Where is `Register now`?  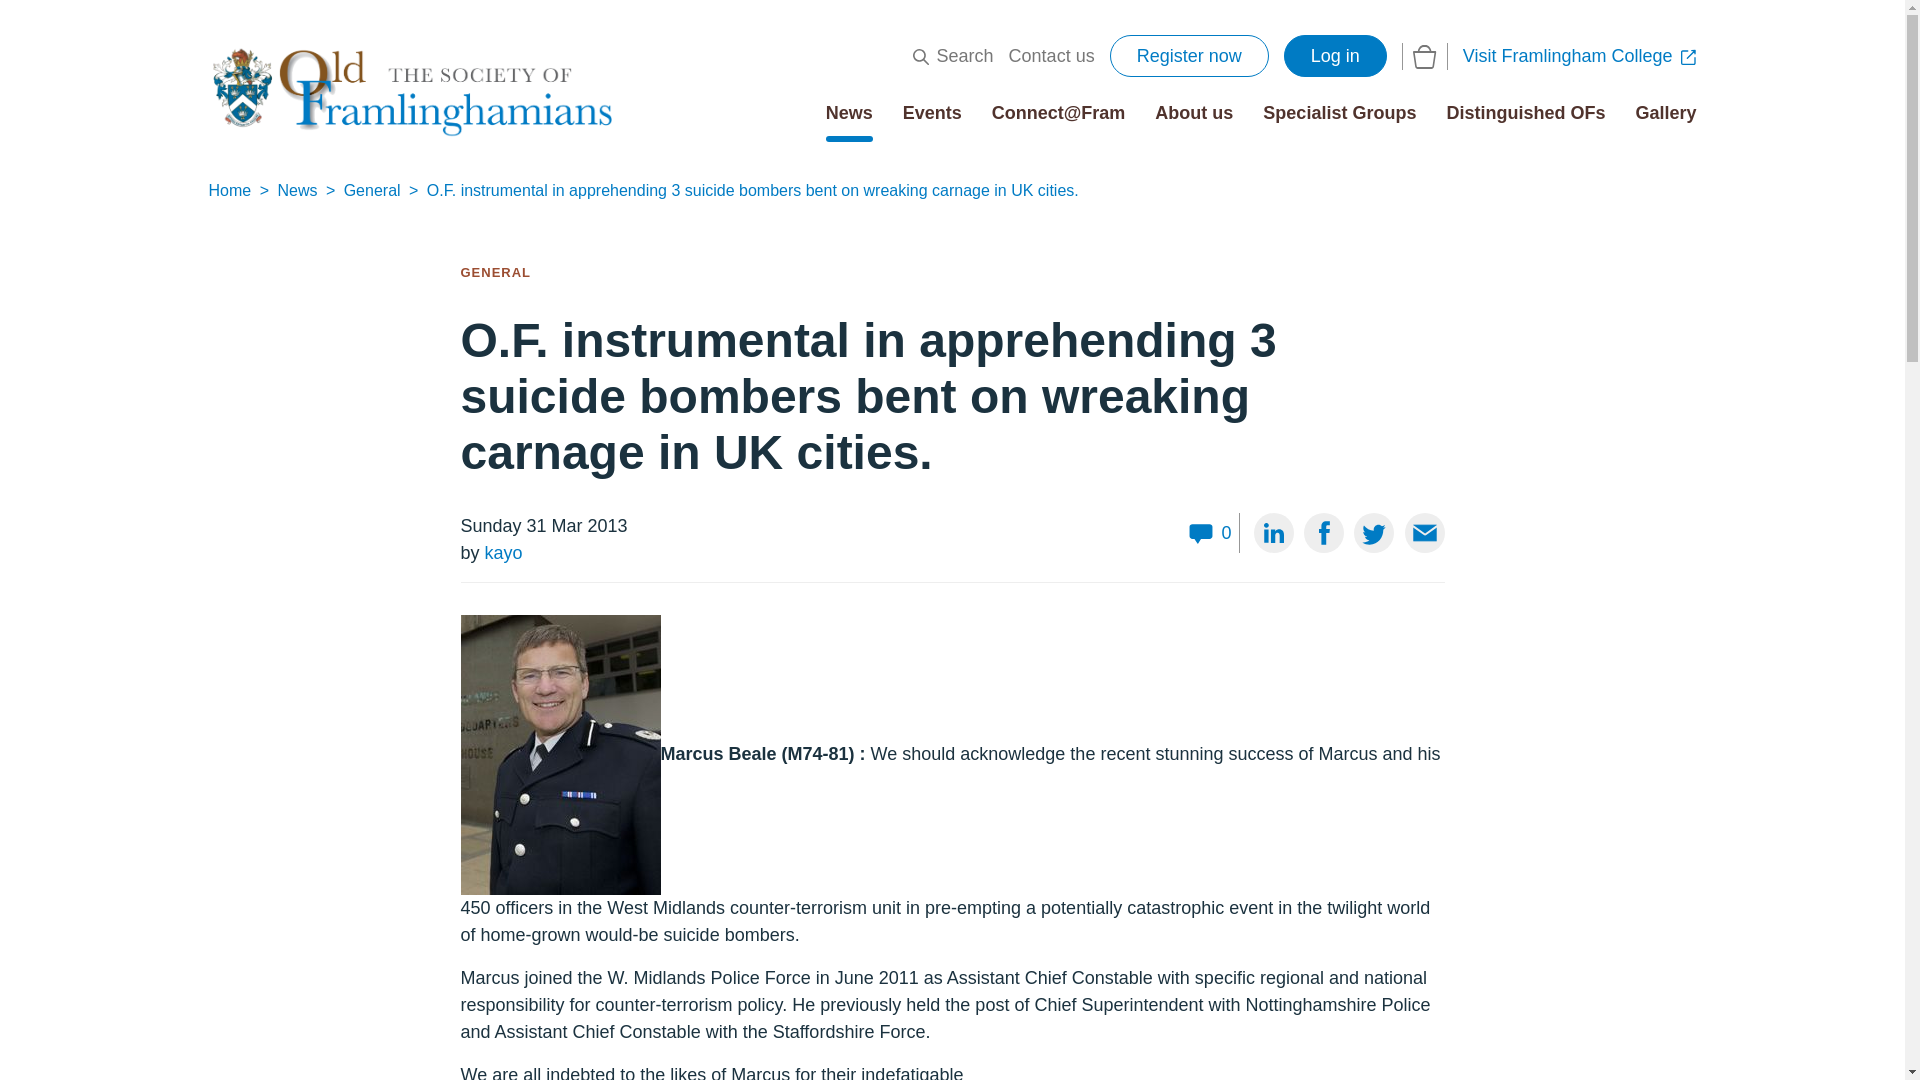 Register now is located at coordinates (1189, 55).